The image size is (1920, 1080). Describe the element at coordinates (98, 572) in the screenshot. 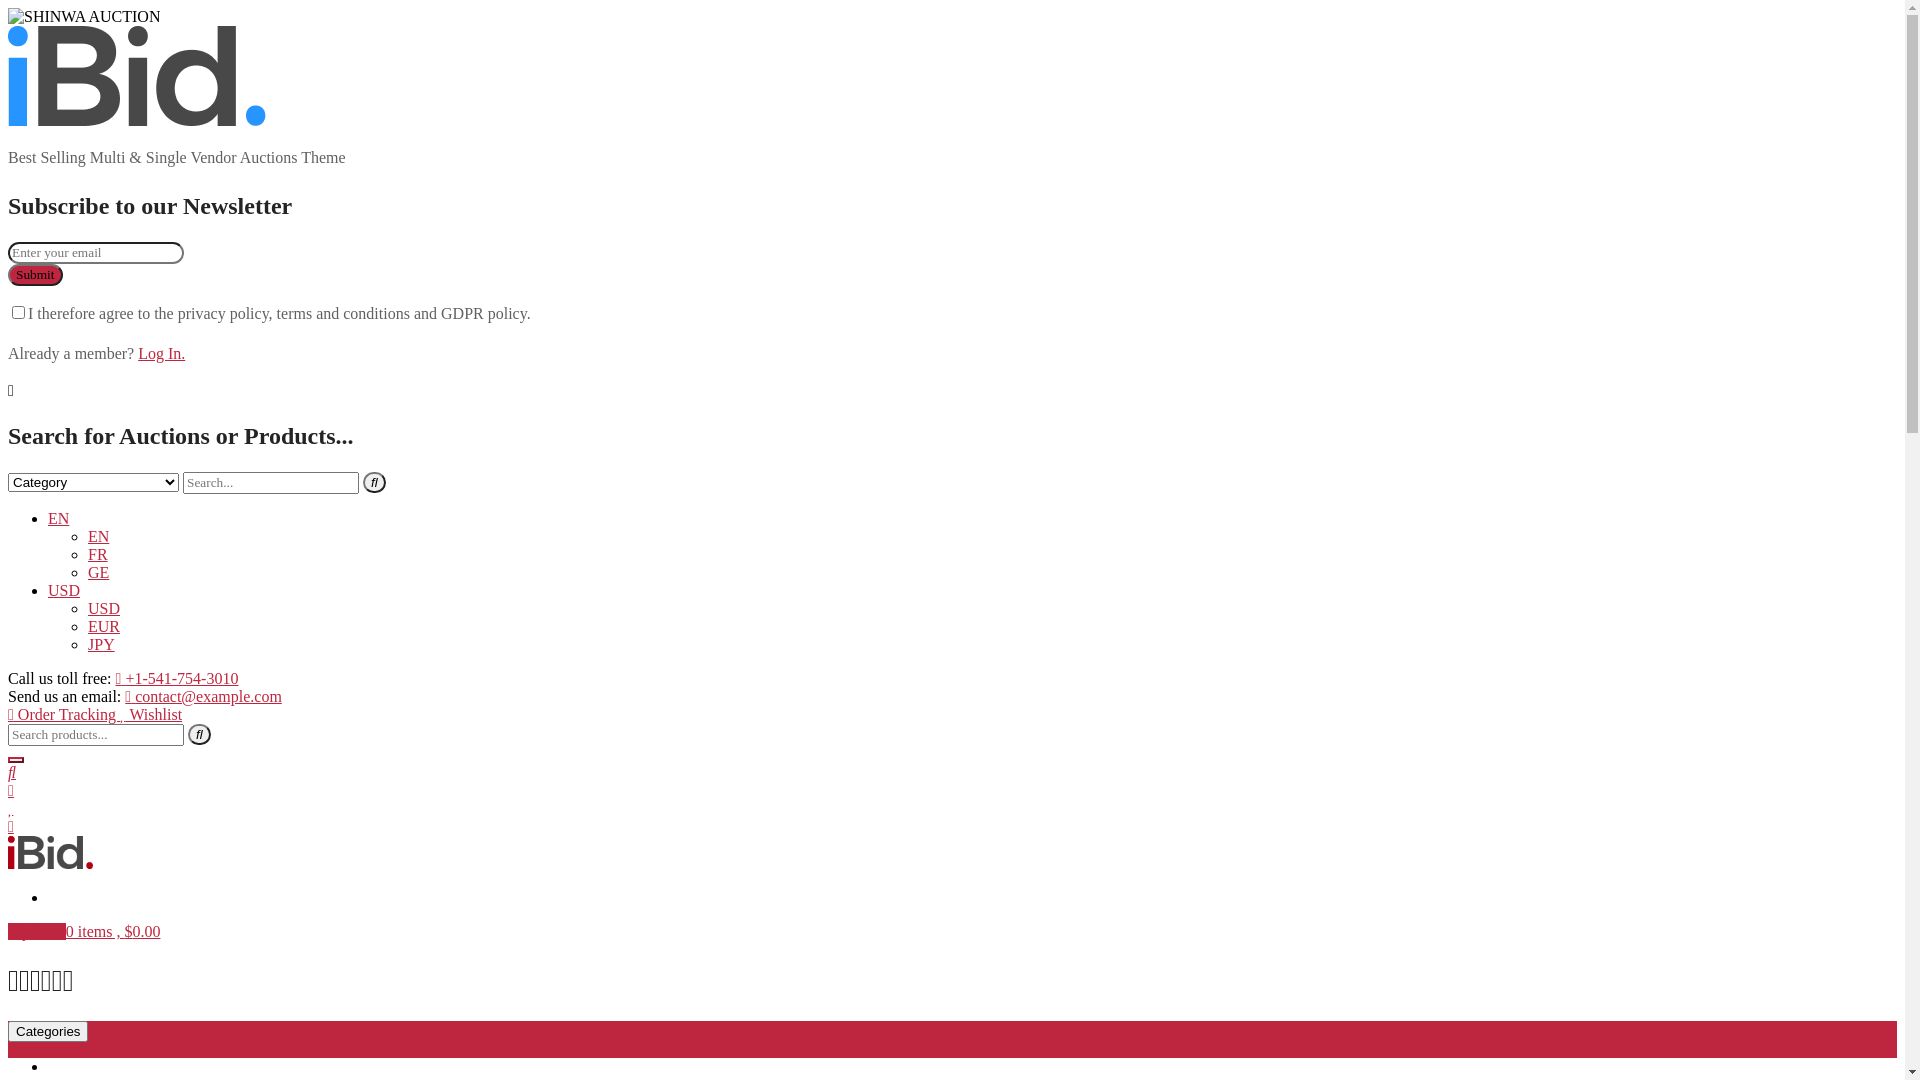

I see `GE` at that location.